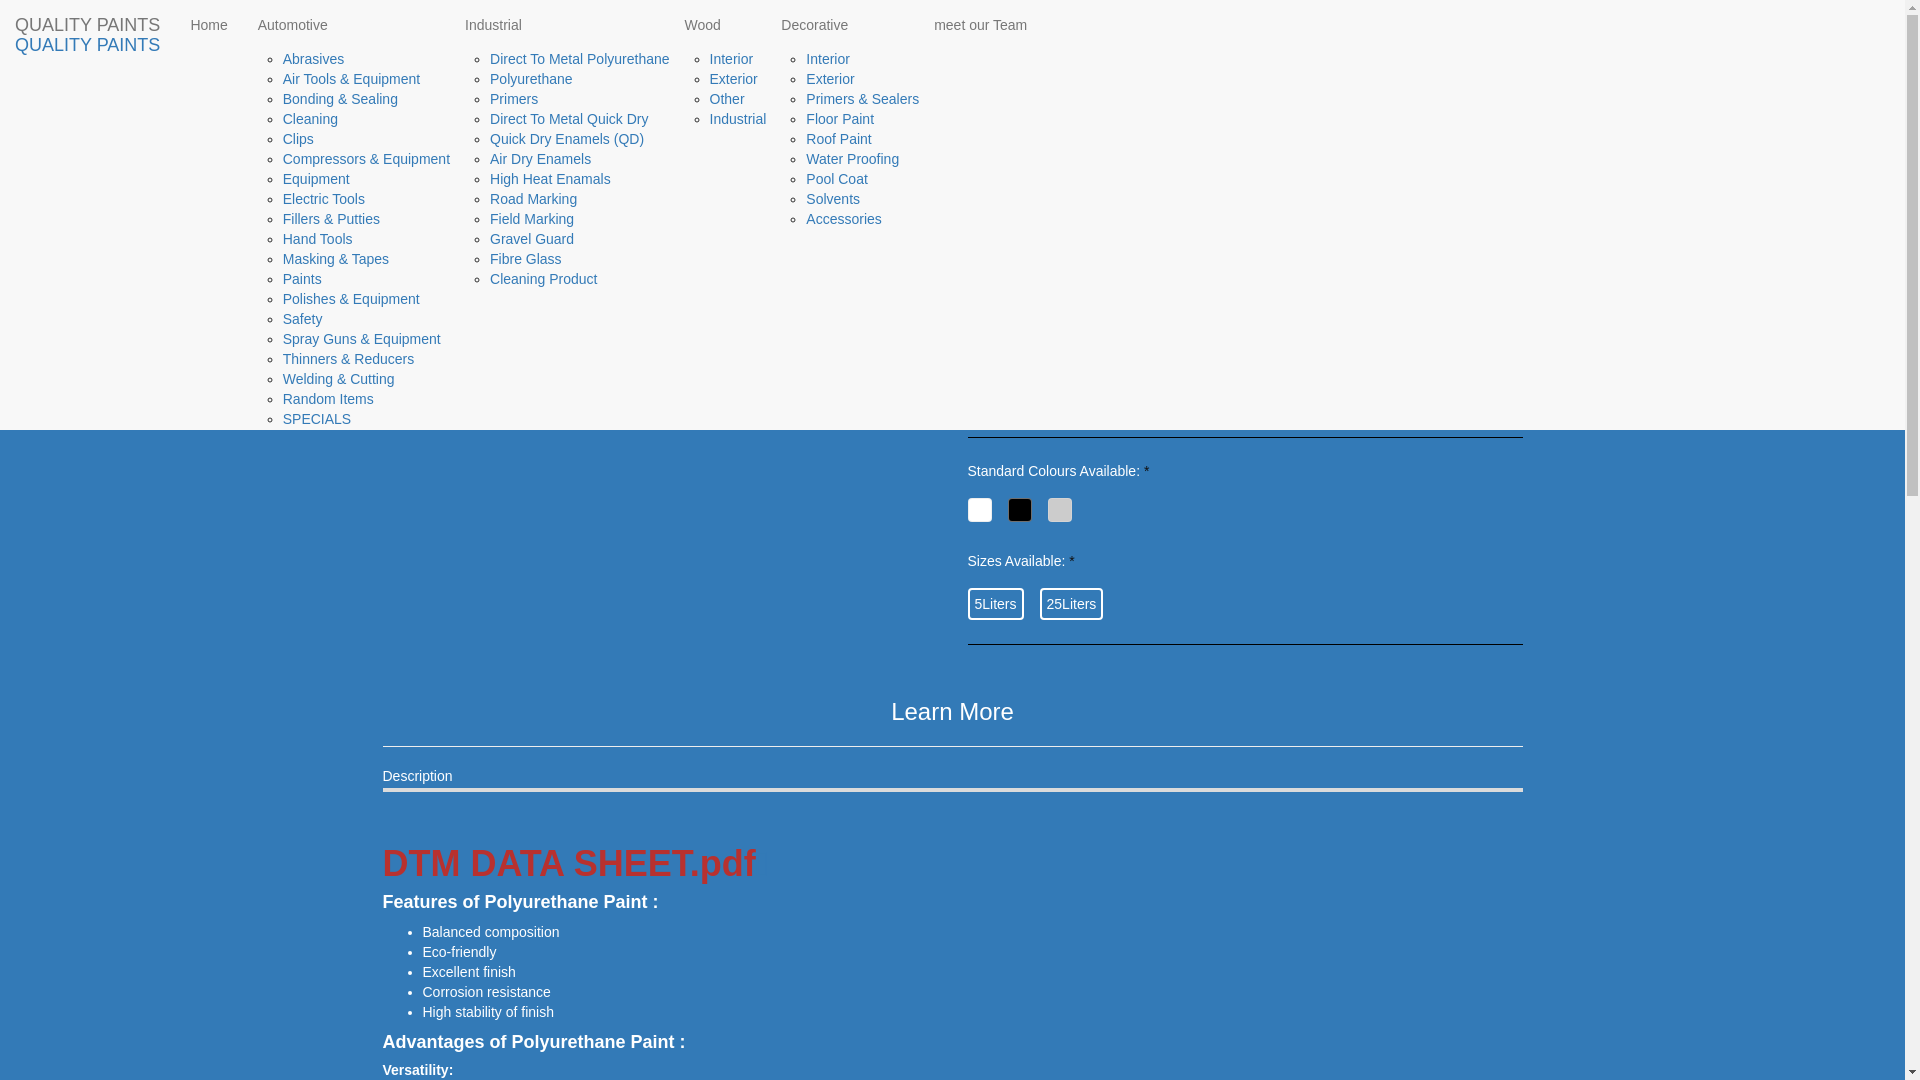 Image resolution: width=1920 pixels, height=1080 pixels. What do you see at coordinates (526, 258) in the screenshot?
I see `Fibre Glass` at bounding box center [526, 258].